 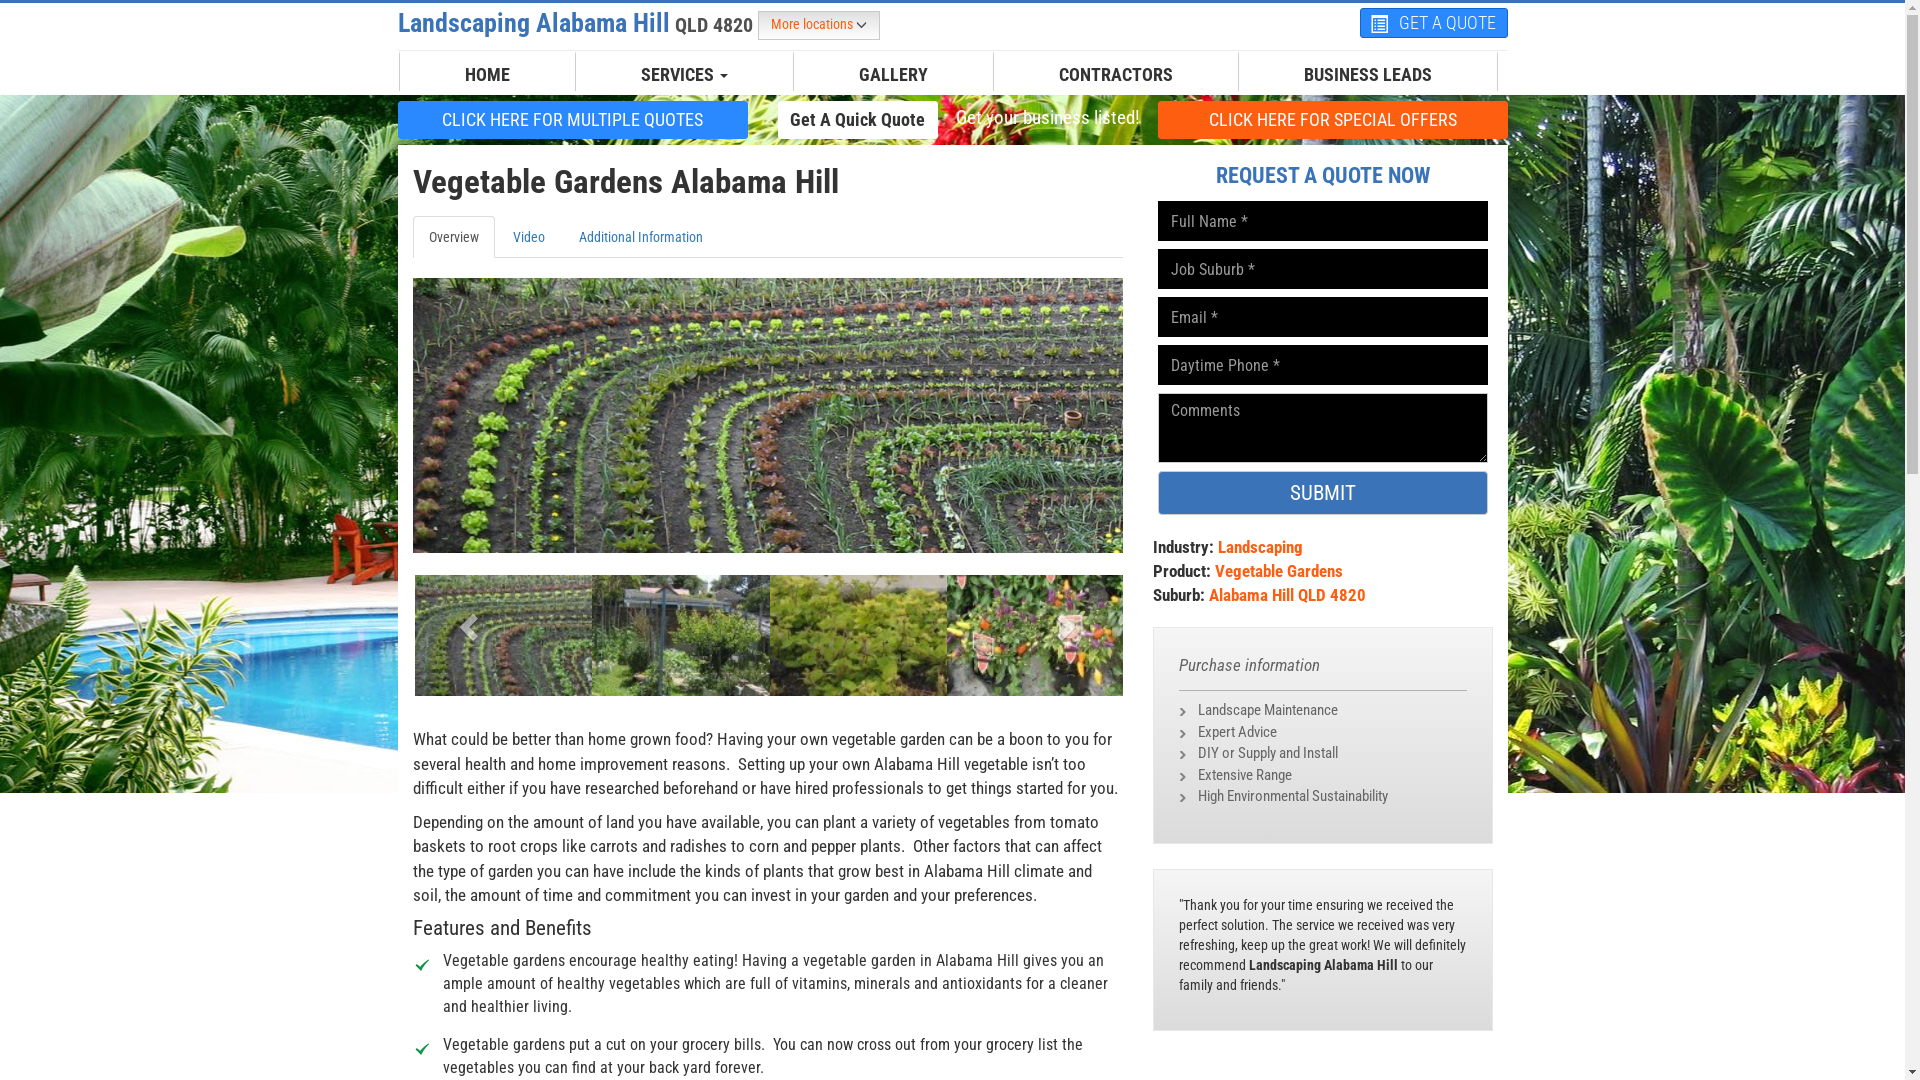 I want to click on Get A Quick Quote, so click(x=858, y=119).